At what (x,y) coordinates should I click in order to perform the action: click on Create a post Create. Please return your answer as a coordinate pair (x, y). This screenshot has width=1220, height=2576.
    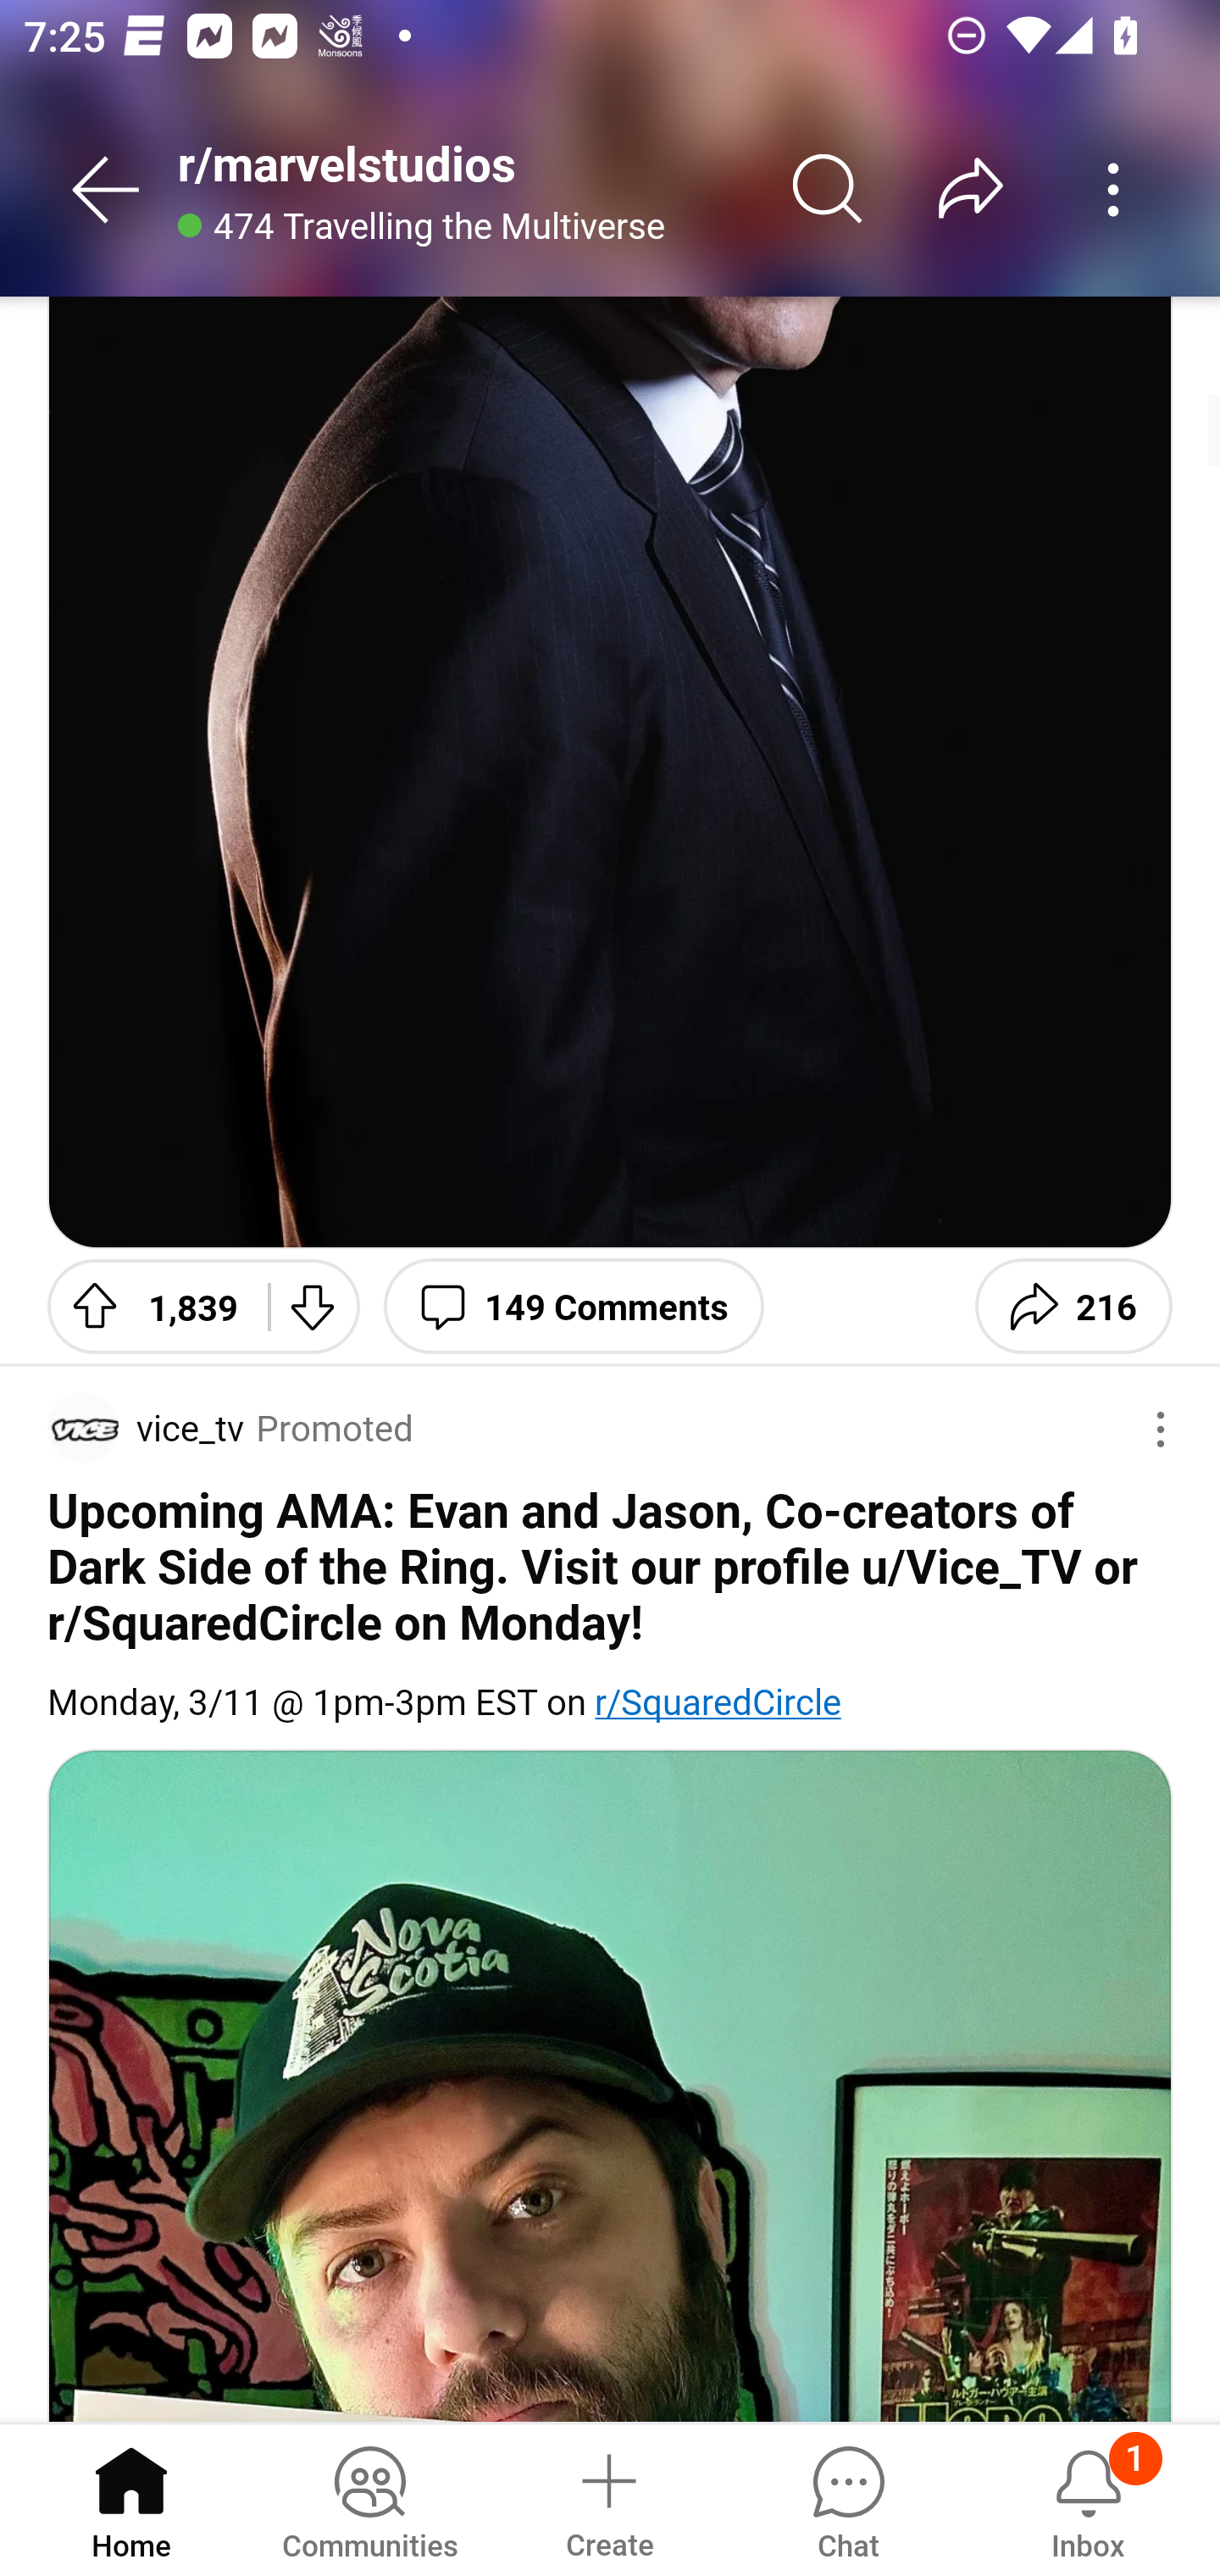
    Looking at the image, I should click on (608, 2498).